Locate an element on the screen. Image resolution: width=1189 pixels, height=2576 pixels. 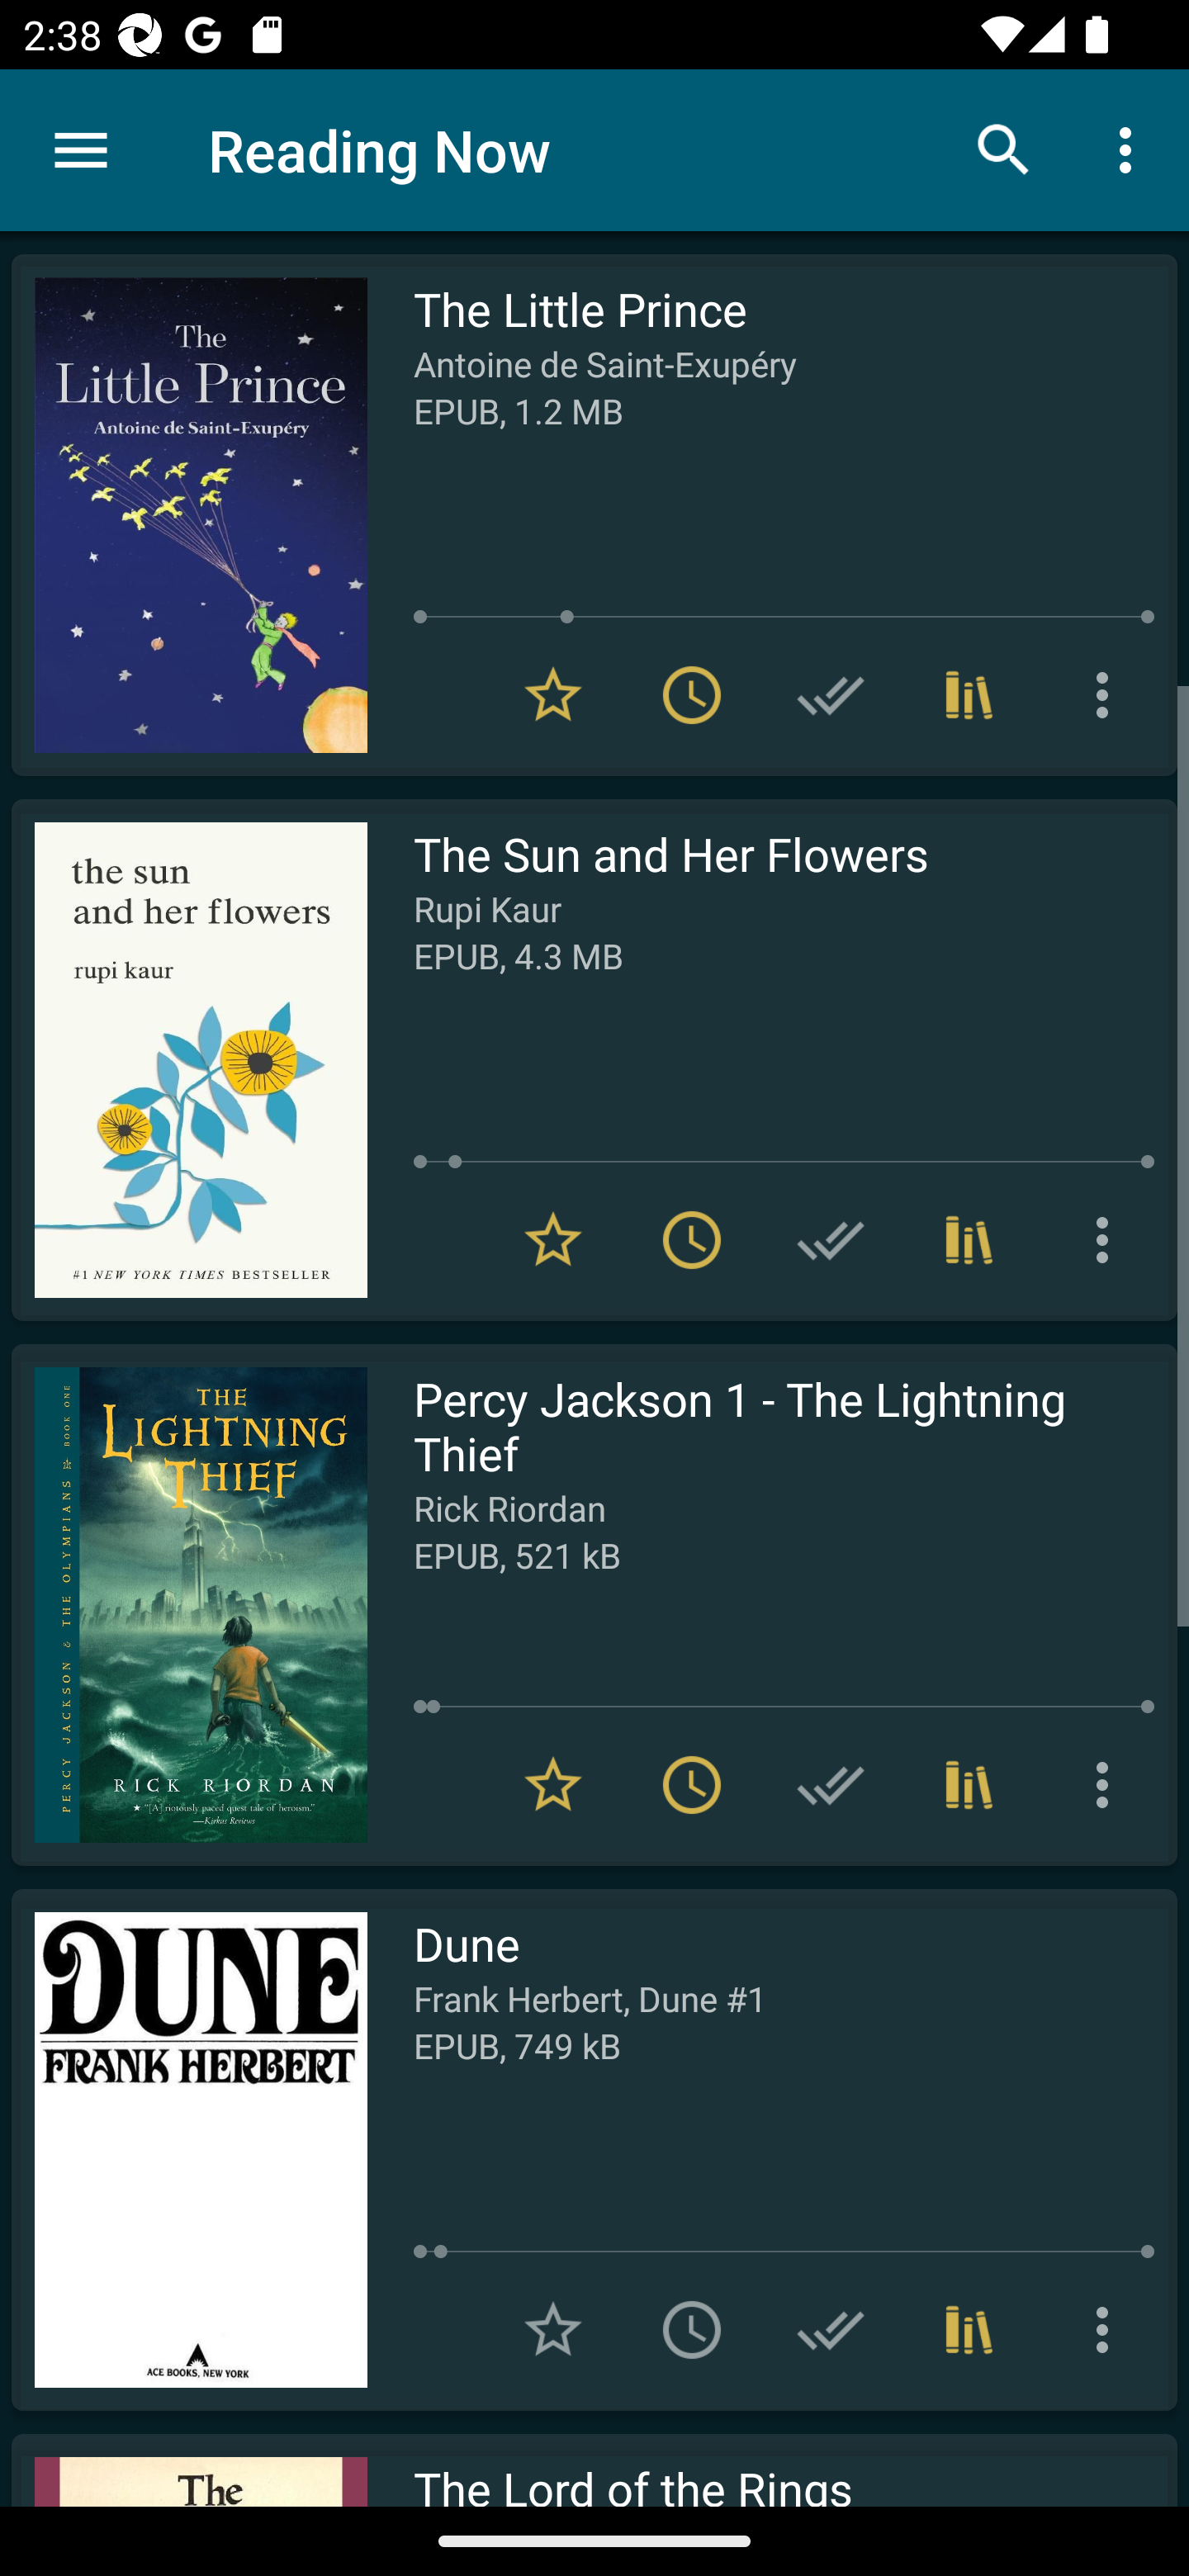
Add to Have read is located at coordinates (831, 2330).